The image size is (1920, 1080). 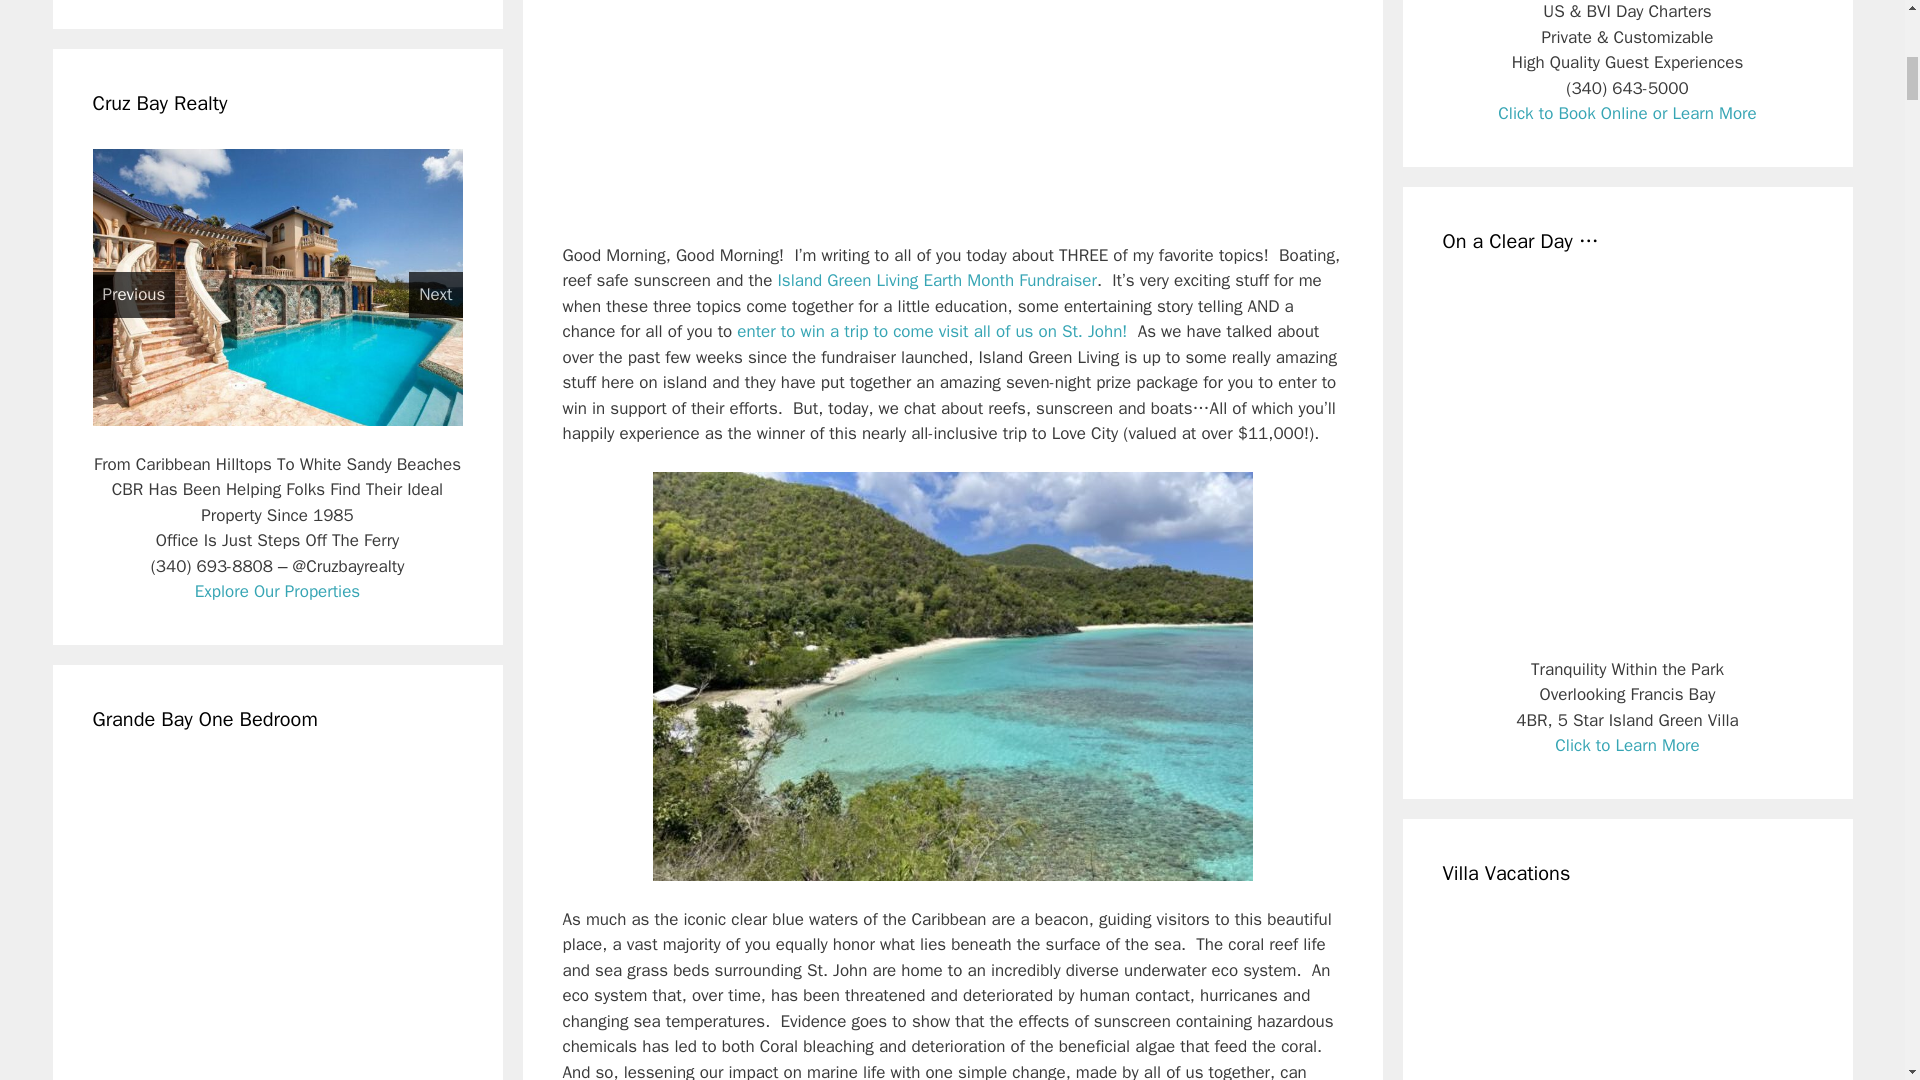 What do you see at coordinates (952, 122) in the screenshot?
I see `Advertisement` at bounding box center [952, 122].